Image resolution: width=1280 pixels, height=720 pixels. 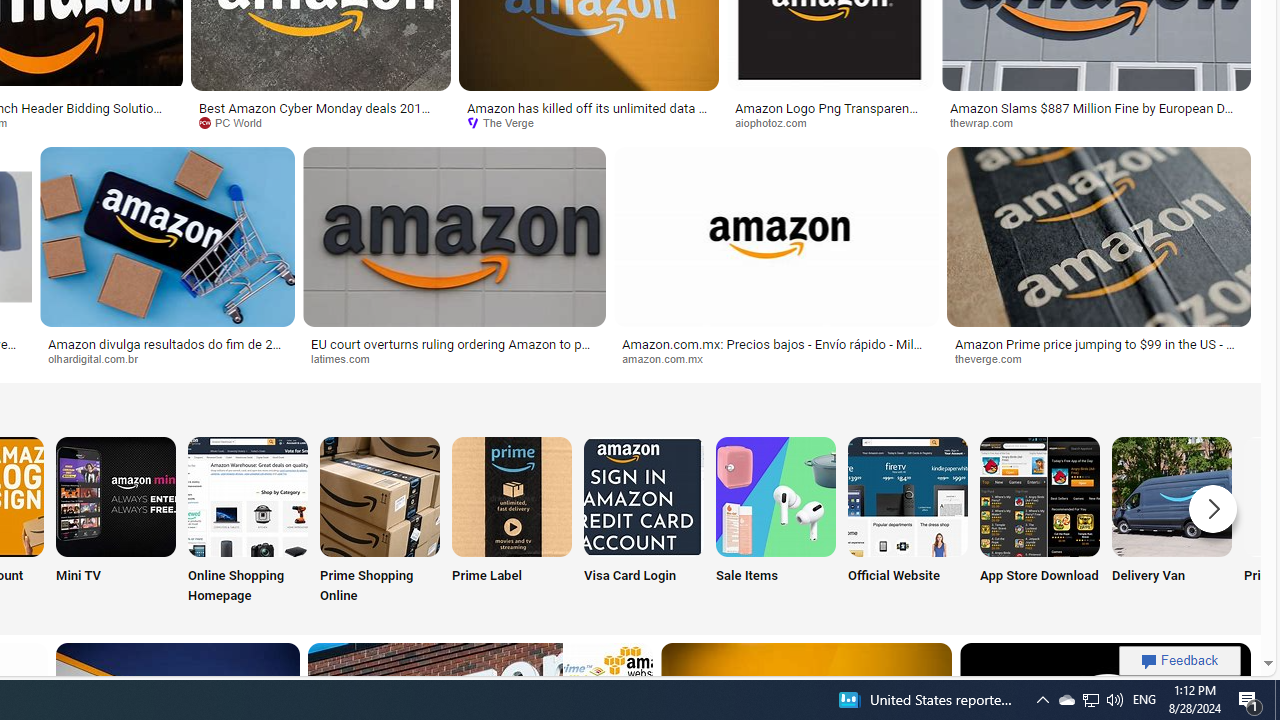 What do you see at coordinates (907, 522) in the screenshot?
I see `Official Website` at bounding box center [907, 522].